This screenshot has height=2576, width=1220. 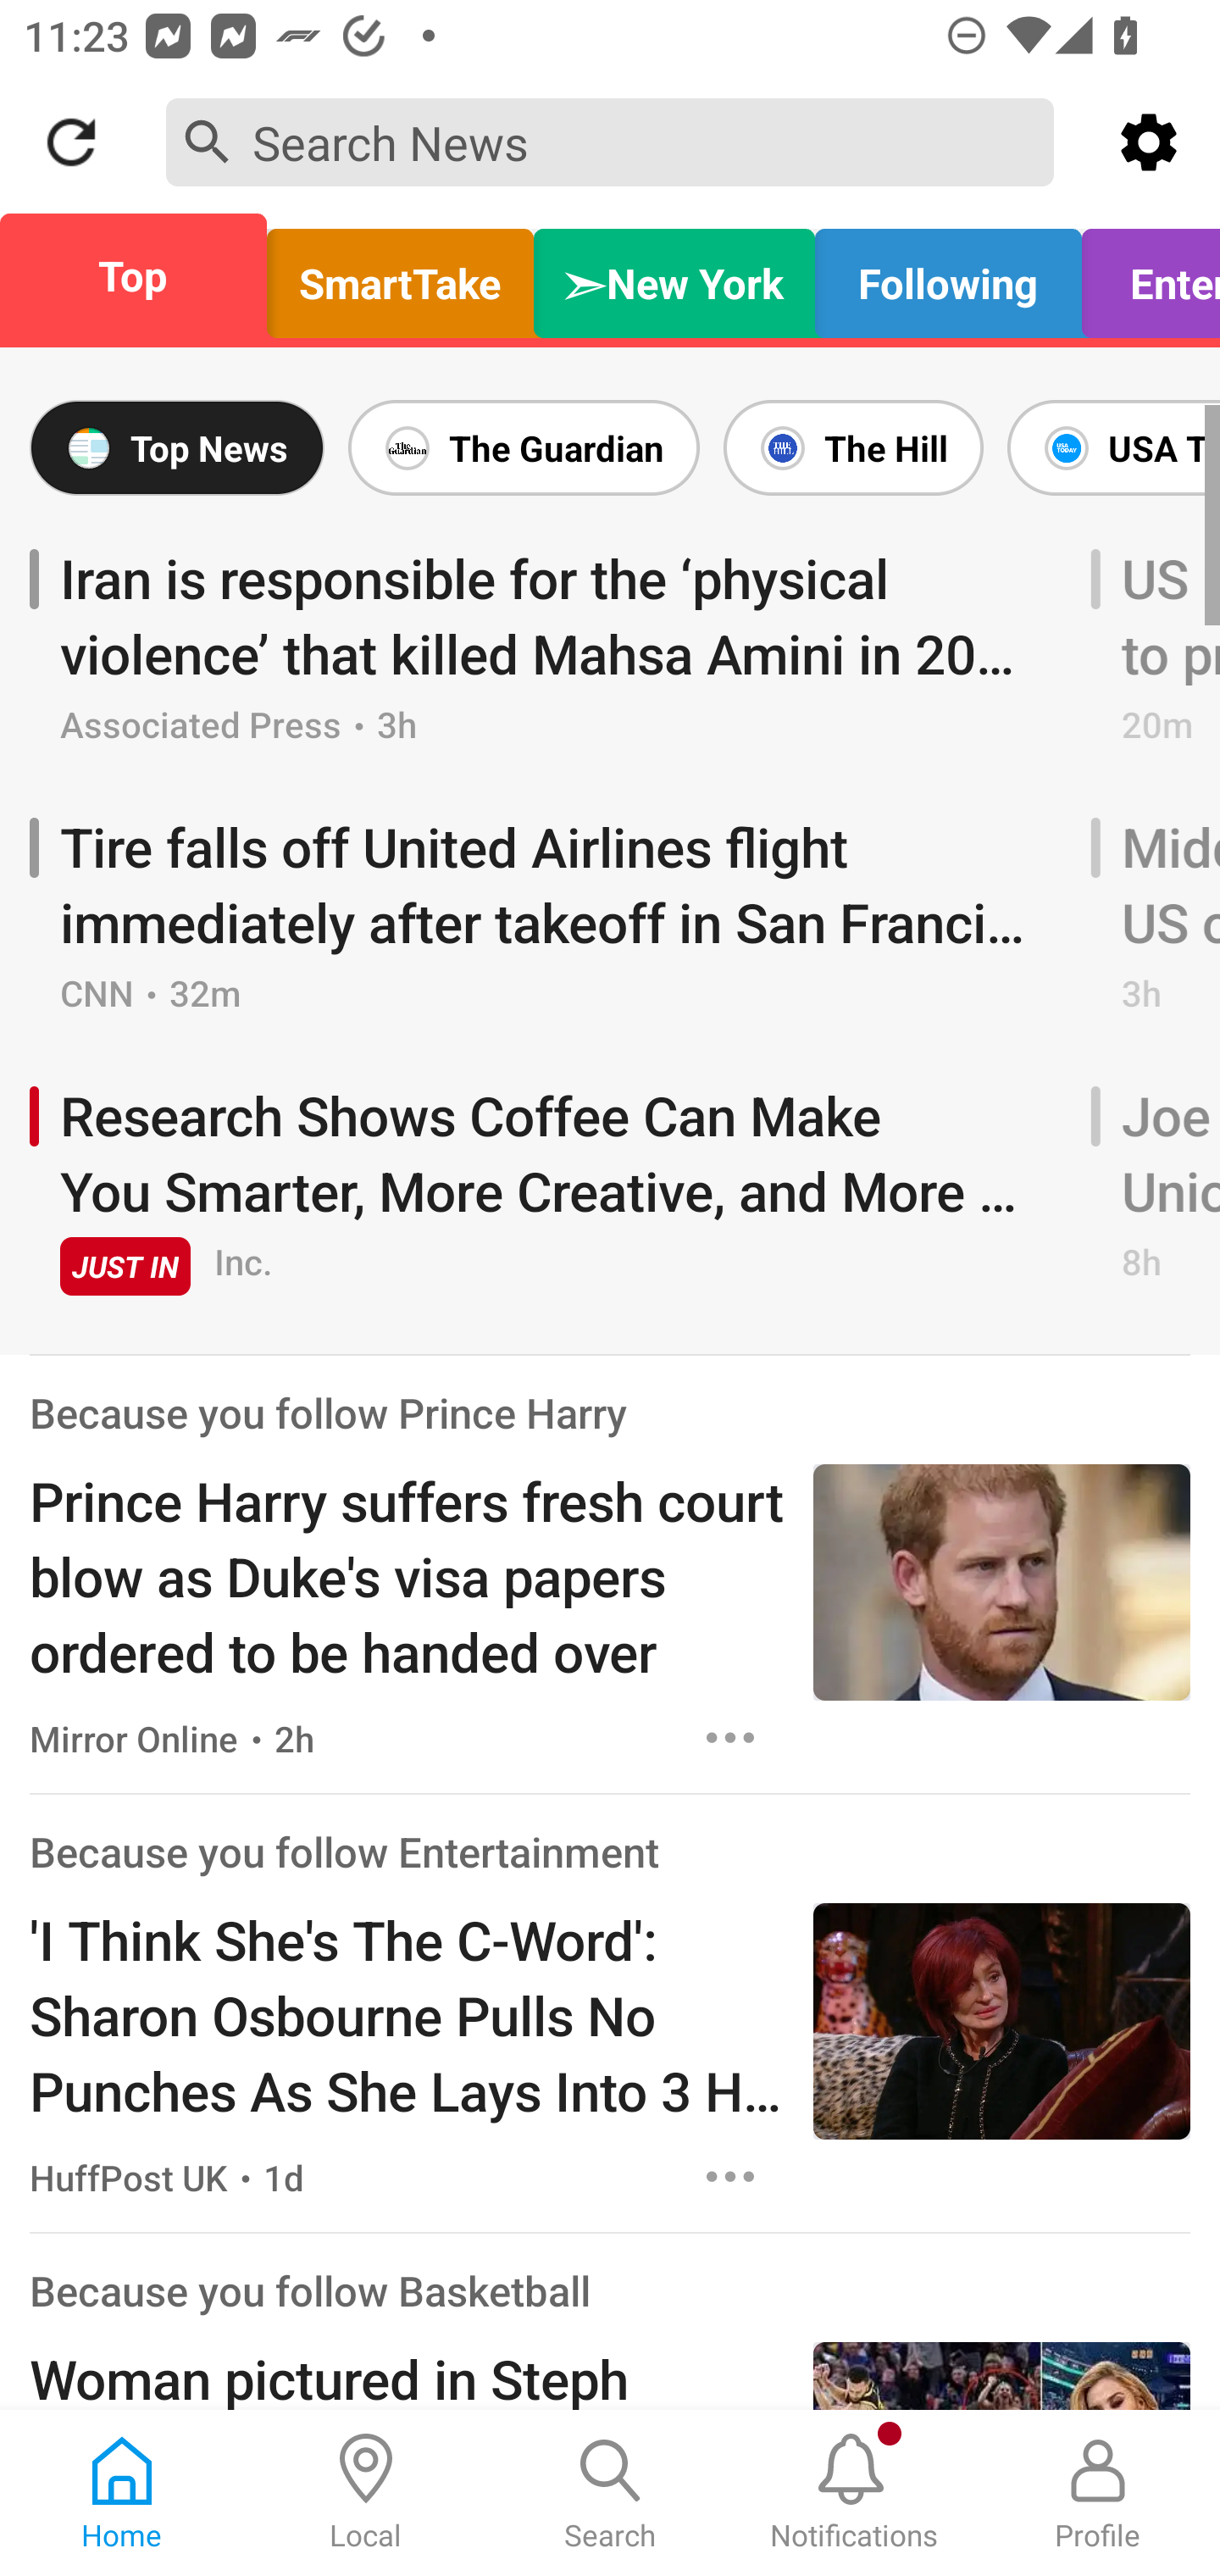 What do you see at coordinates (610, 2493) in the screenshot?
I see `Search` at bounding box center [610, 2493].